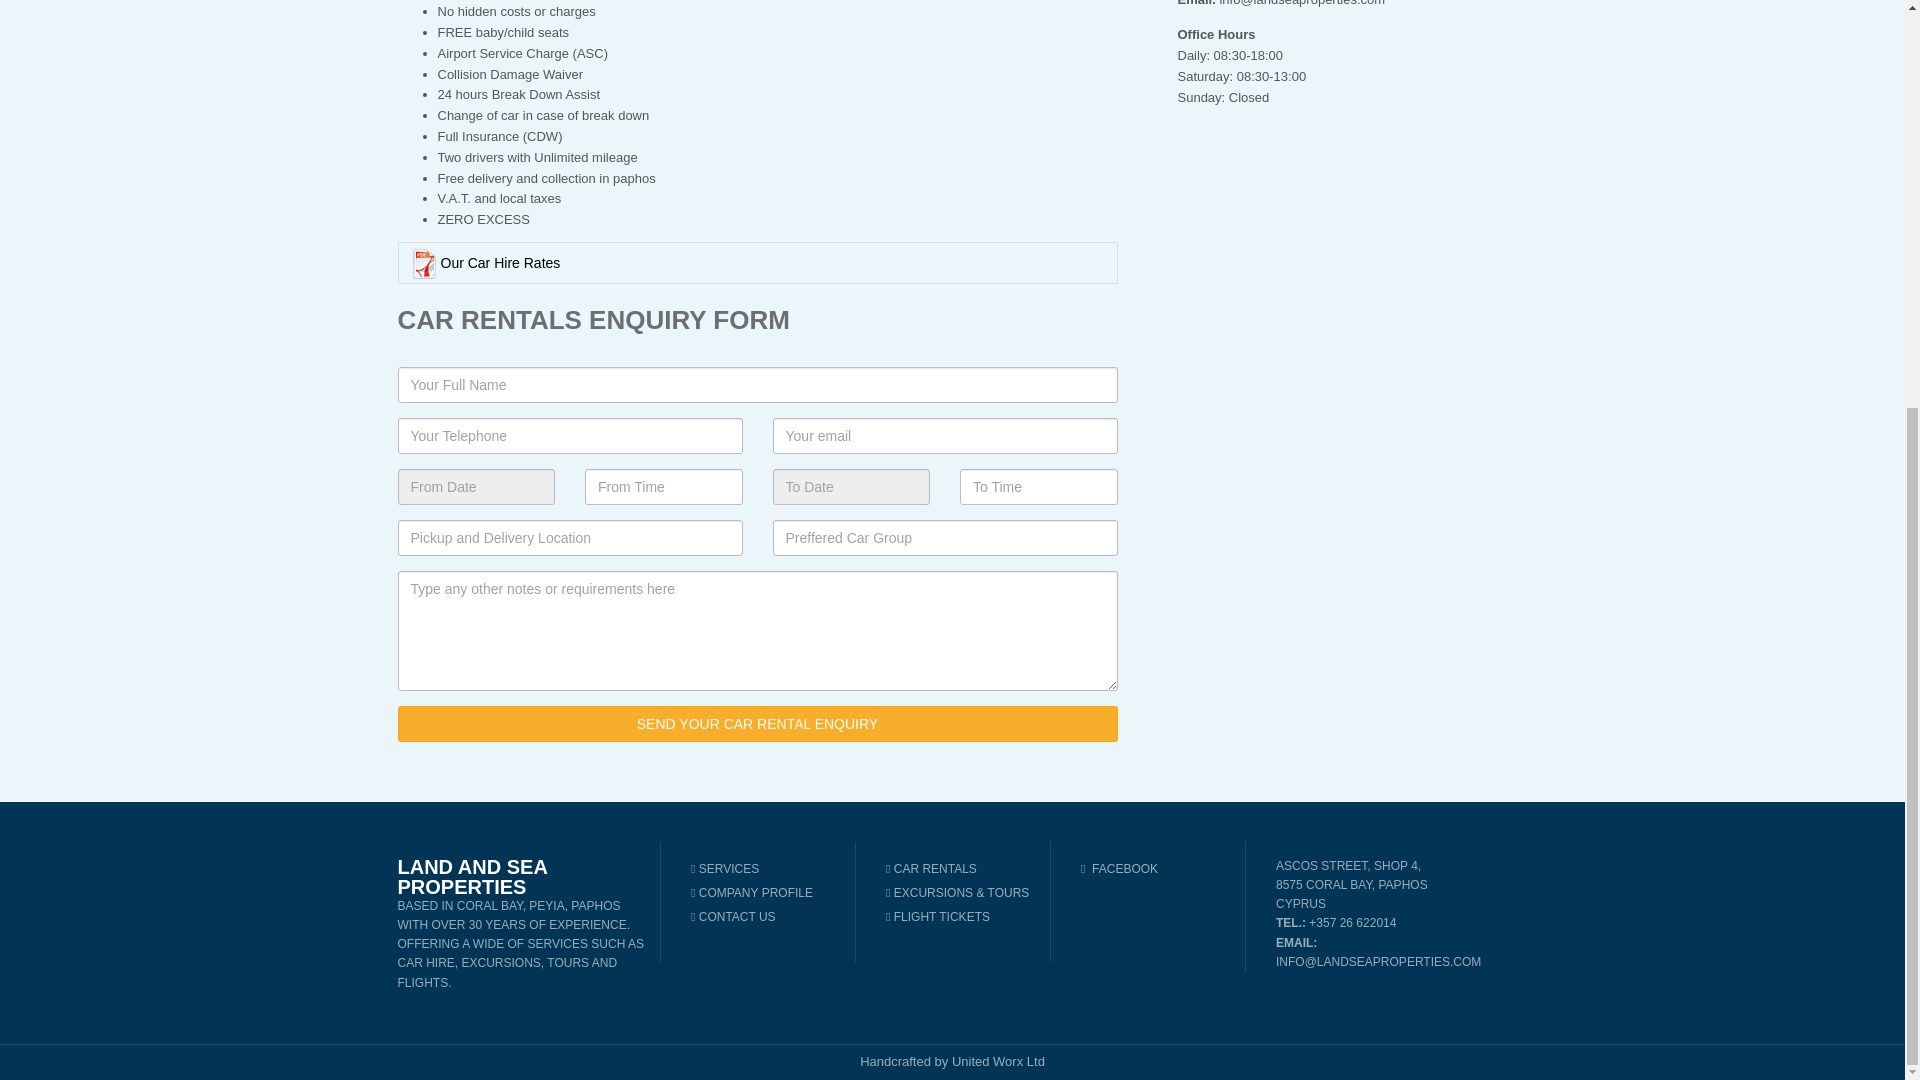 This screenshot has width=1920, height=1080. Describe the element at coordinates (960, 869) in the screenshot. I see `CAR RENTALS` at that location.